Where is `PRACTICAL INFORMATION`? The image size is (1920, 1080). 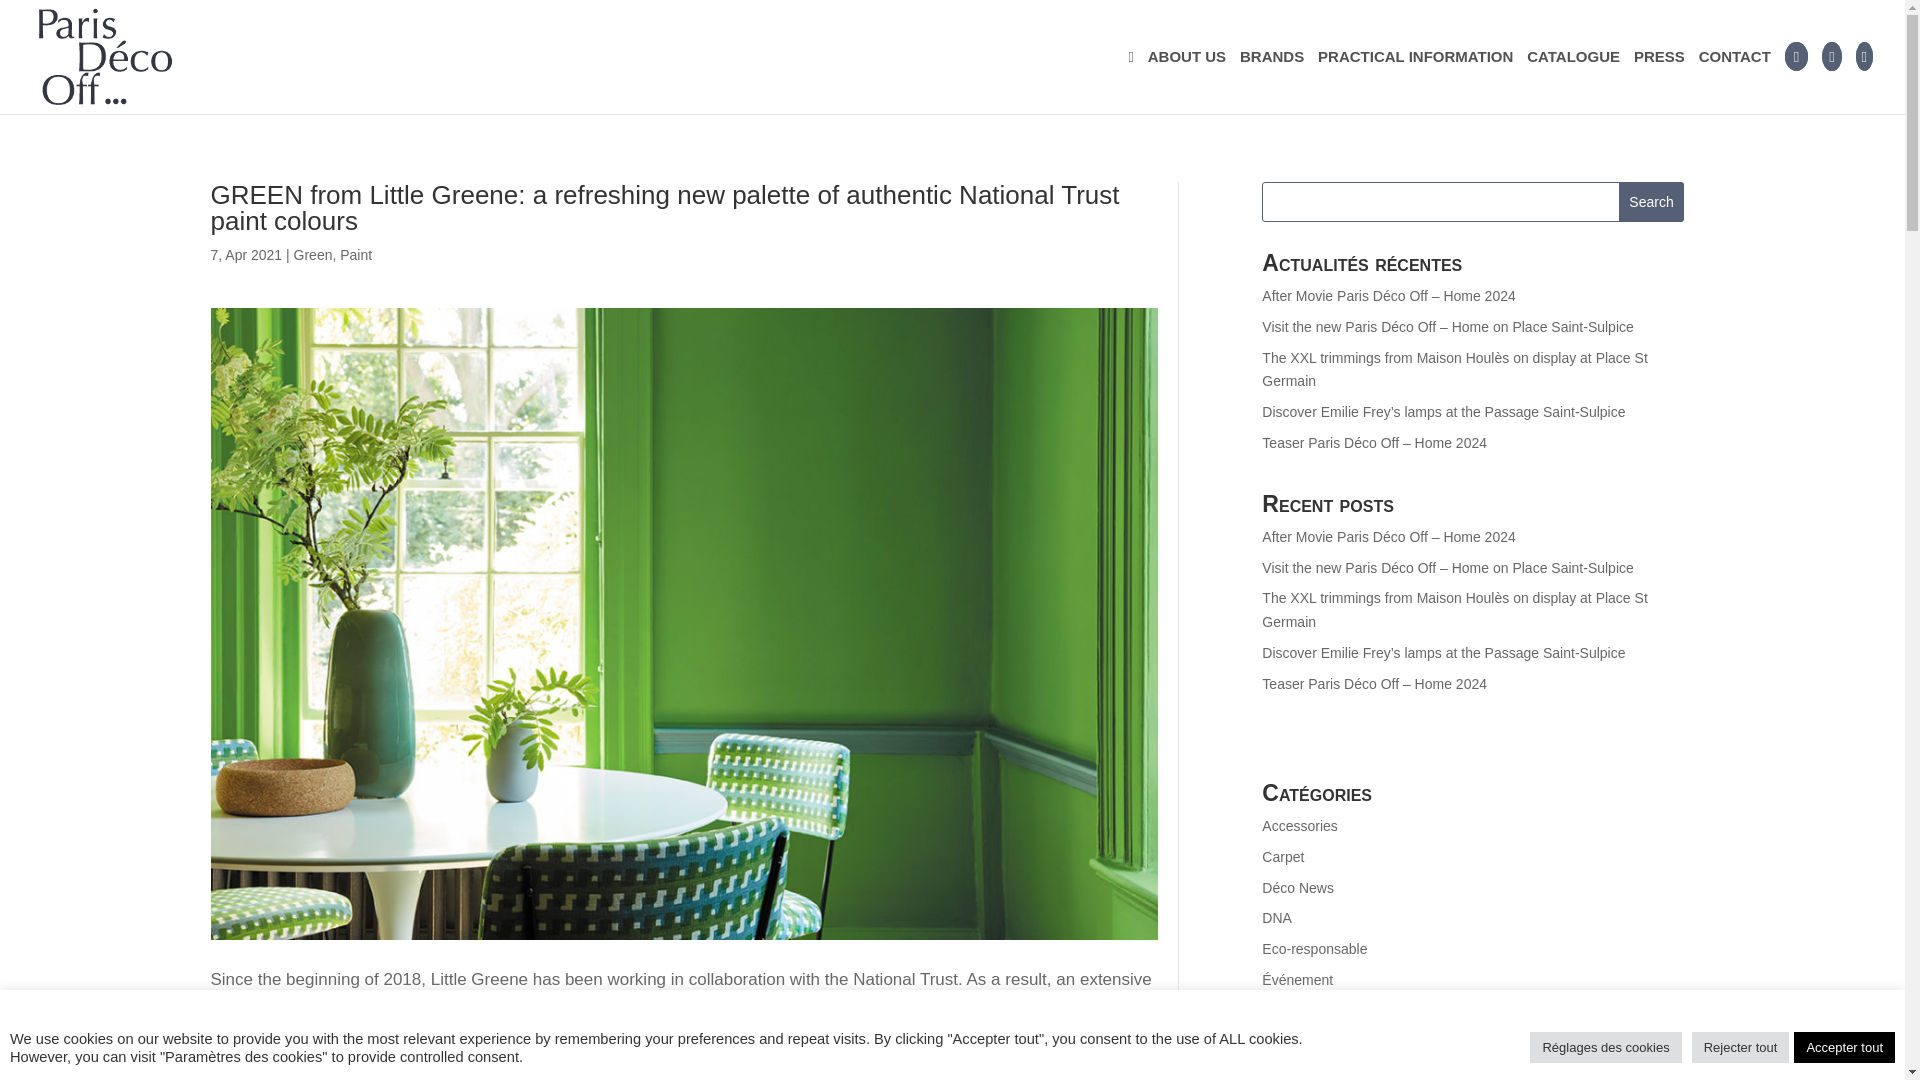
PRACTICAL INFORMATION is located at coordinates (1414, 82).